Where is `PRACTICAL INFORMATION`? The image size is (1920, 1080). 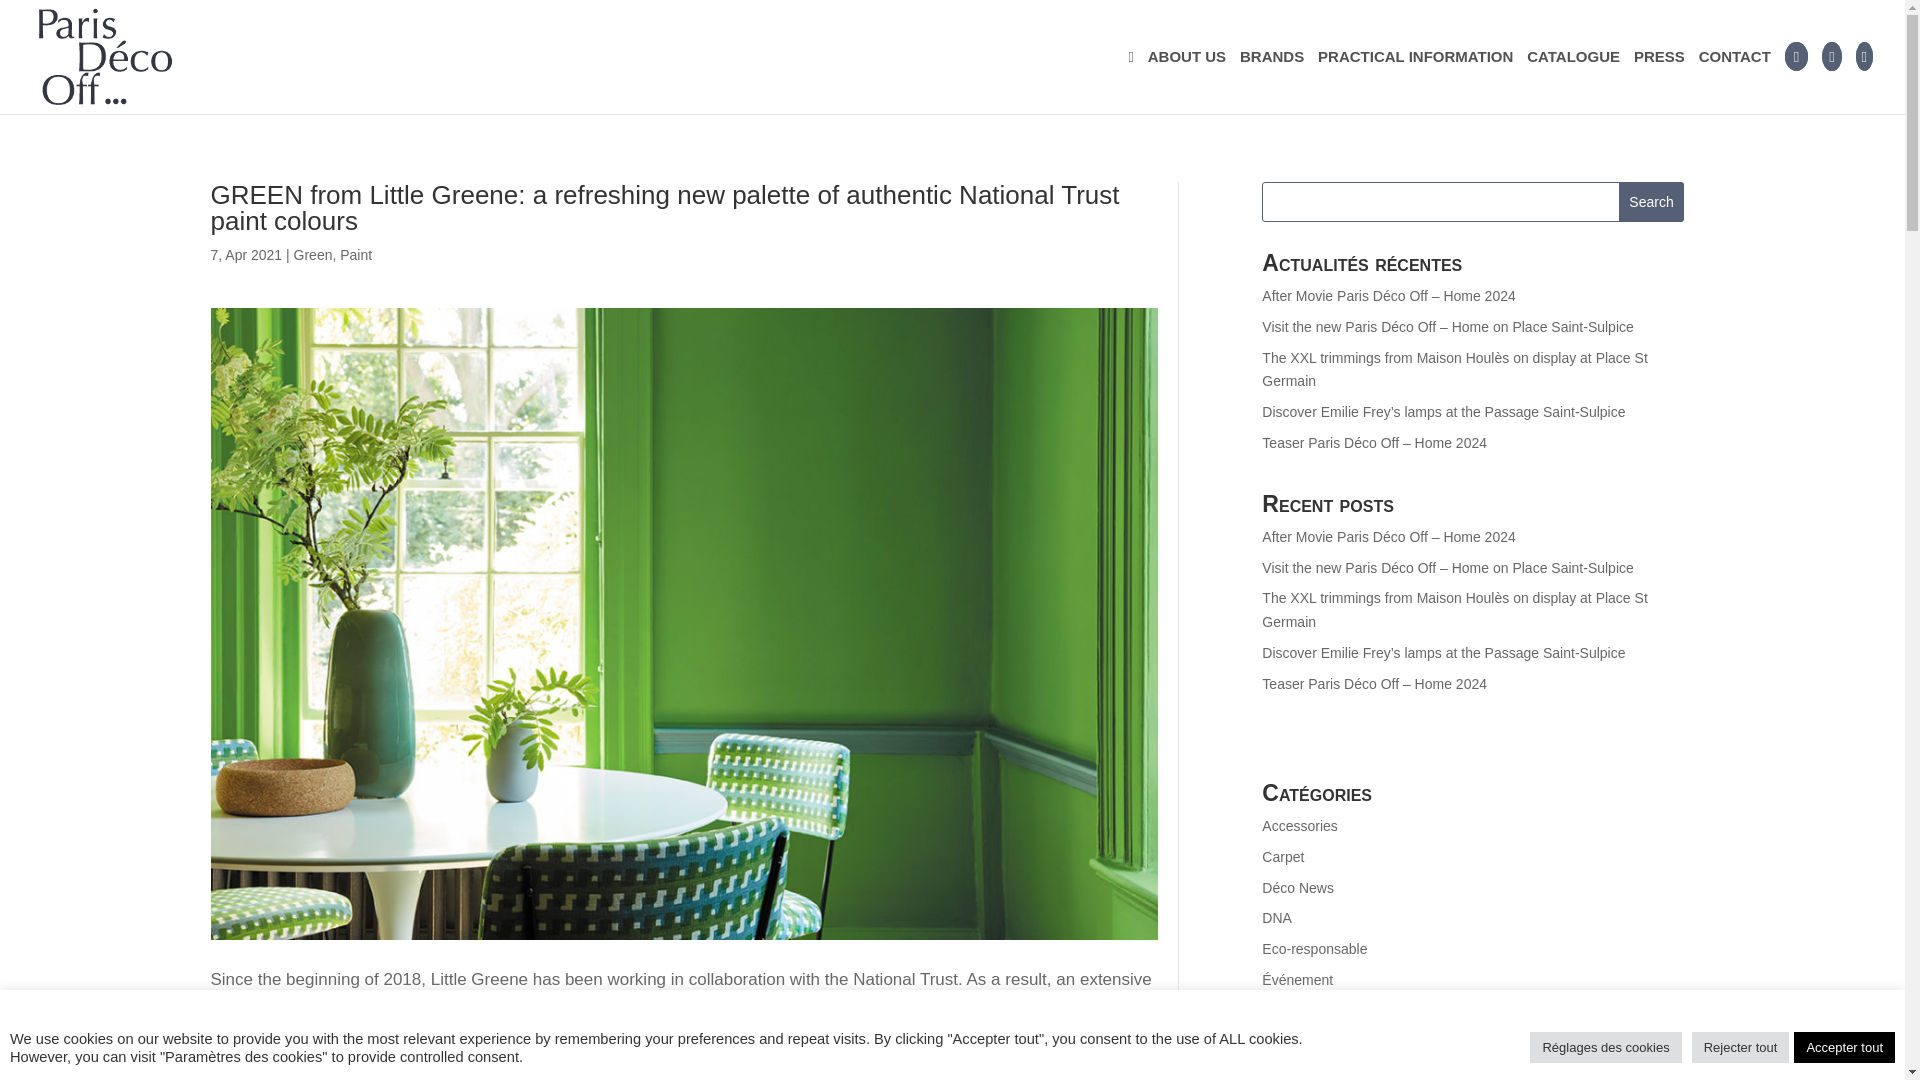
PRACTICAL INFORMATION is located at coordinates (1414, 82).